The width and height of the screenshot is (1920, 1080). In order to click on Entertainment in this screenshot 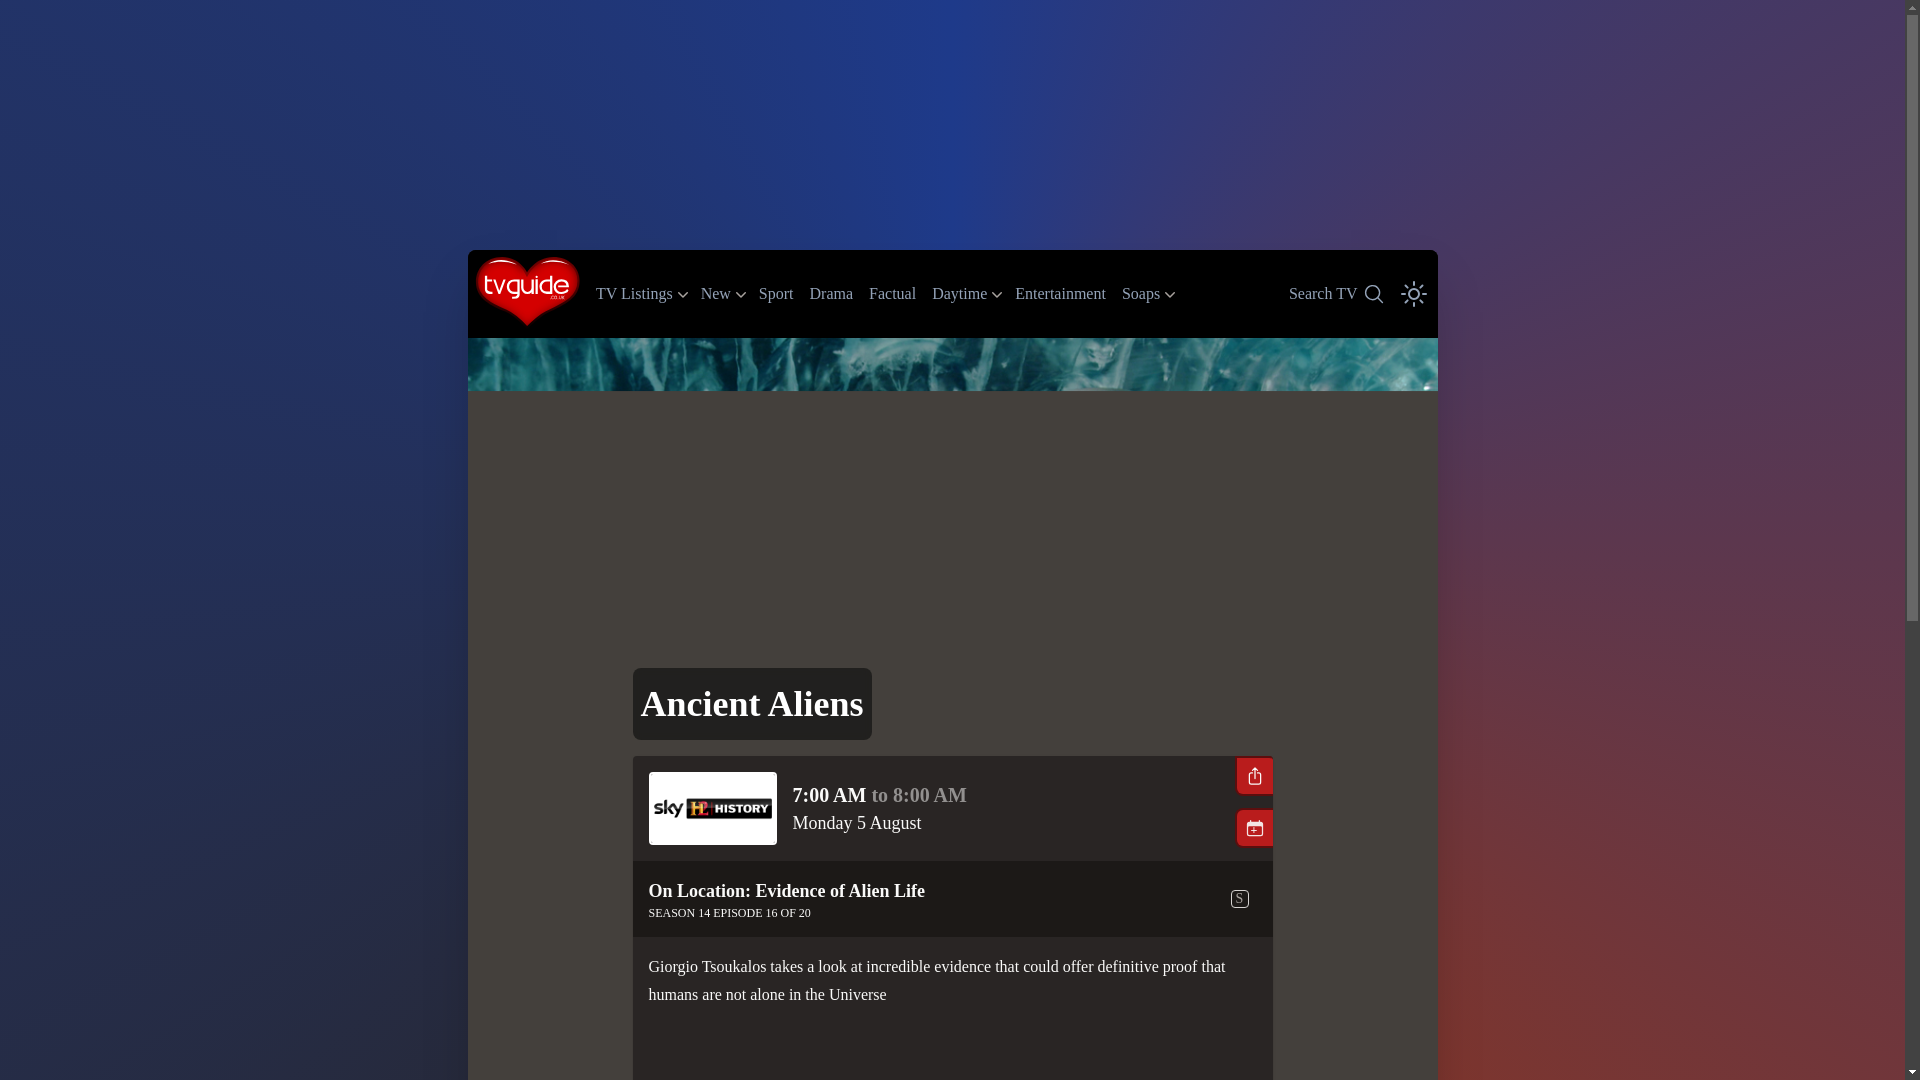, I will do `click(776, 292)`.